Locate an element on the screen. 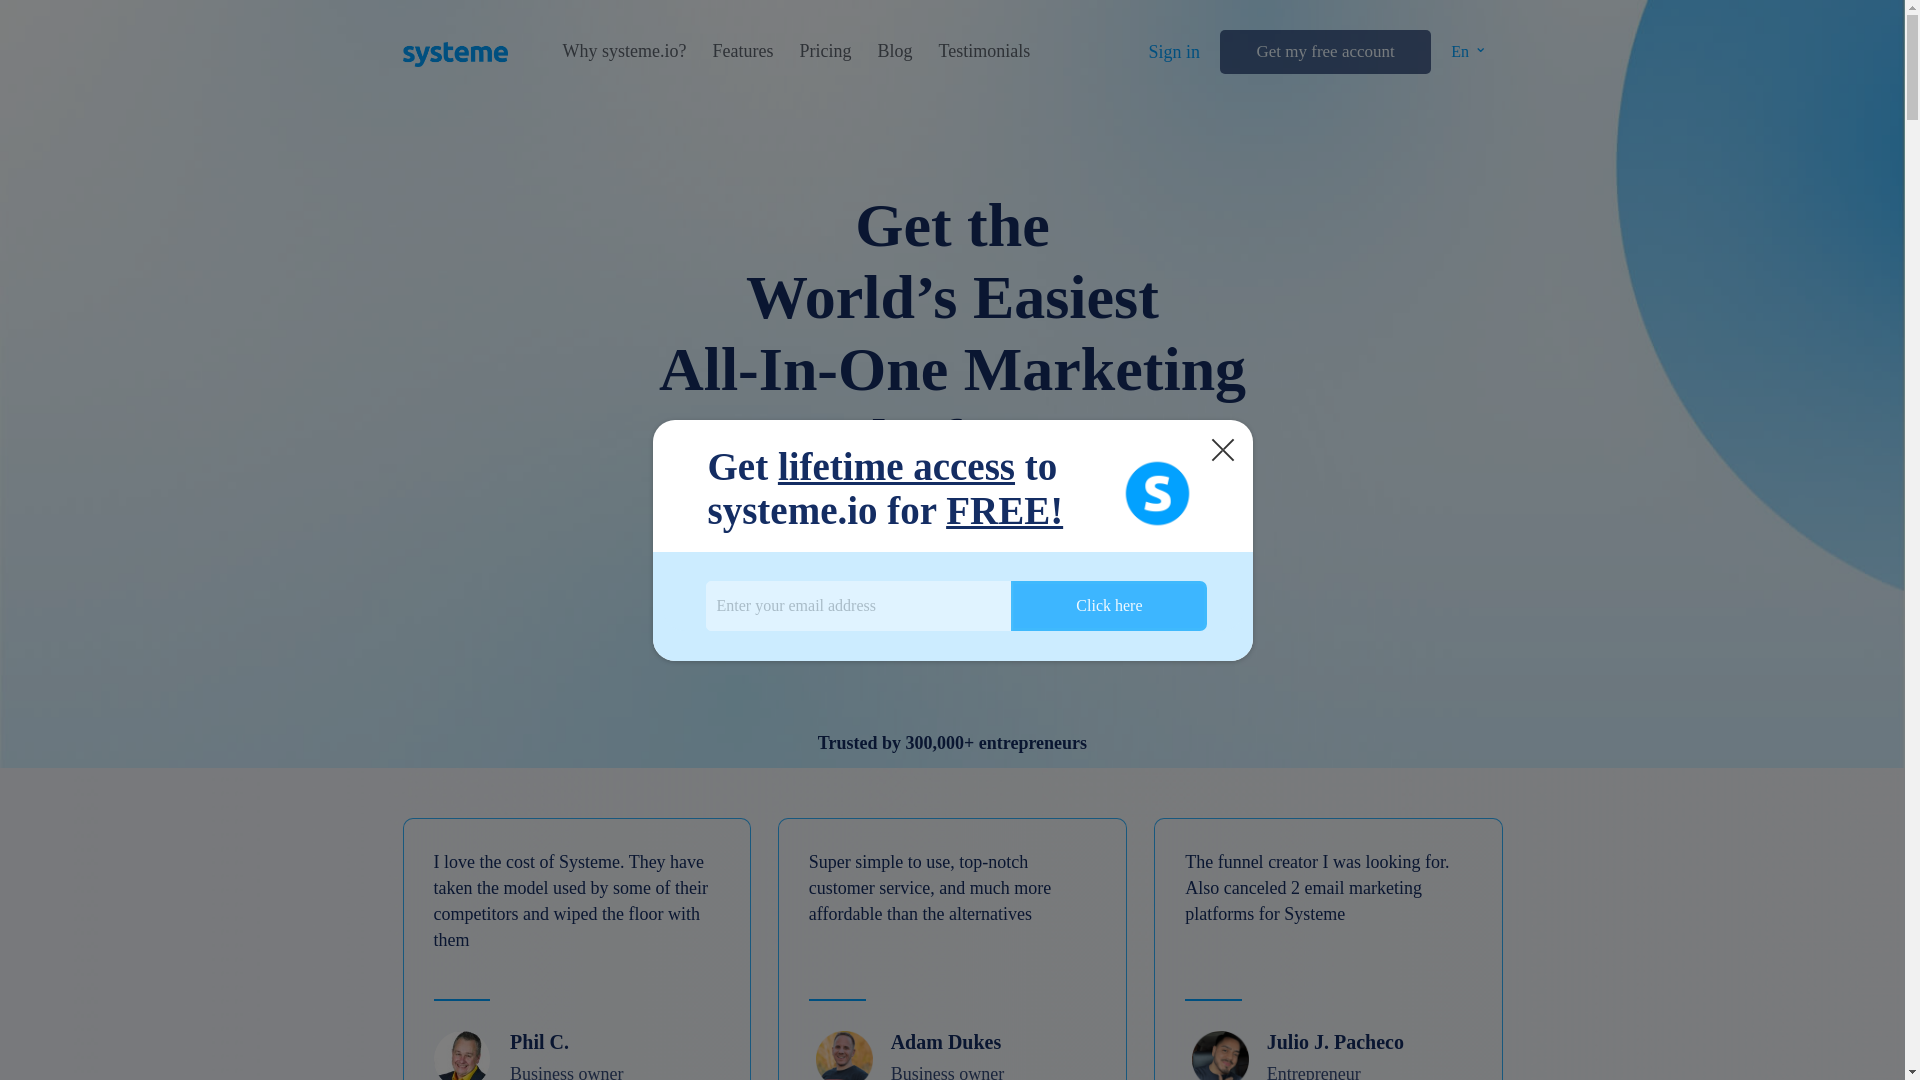  Why systeme.io? is located at coordinates (624, 51).